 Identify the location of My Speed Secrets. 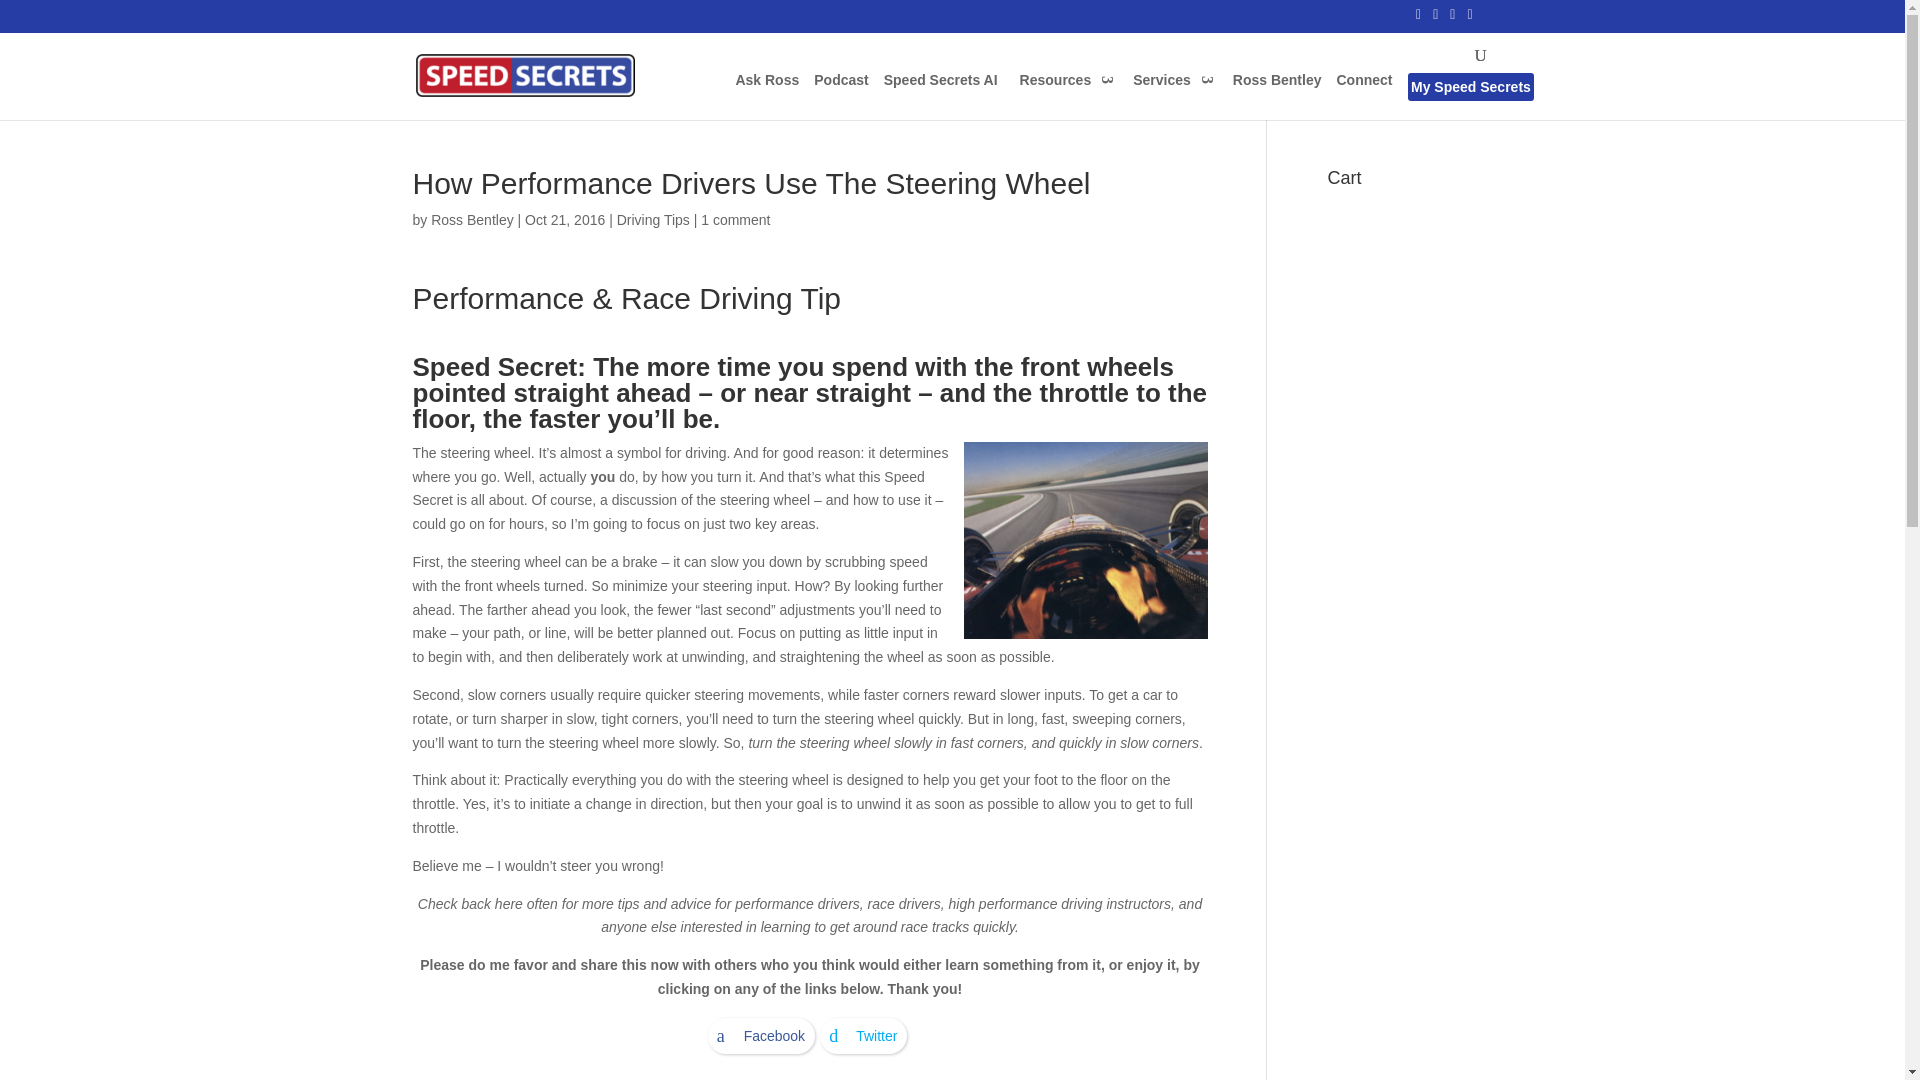
(1470, 103).